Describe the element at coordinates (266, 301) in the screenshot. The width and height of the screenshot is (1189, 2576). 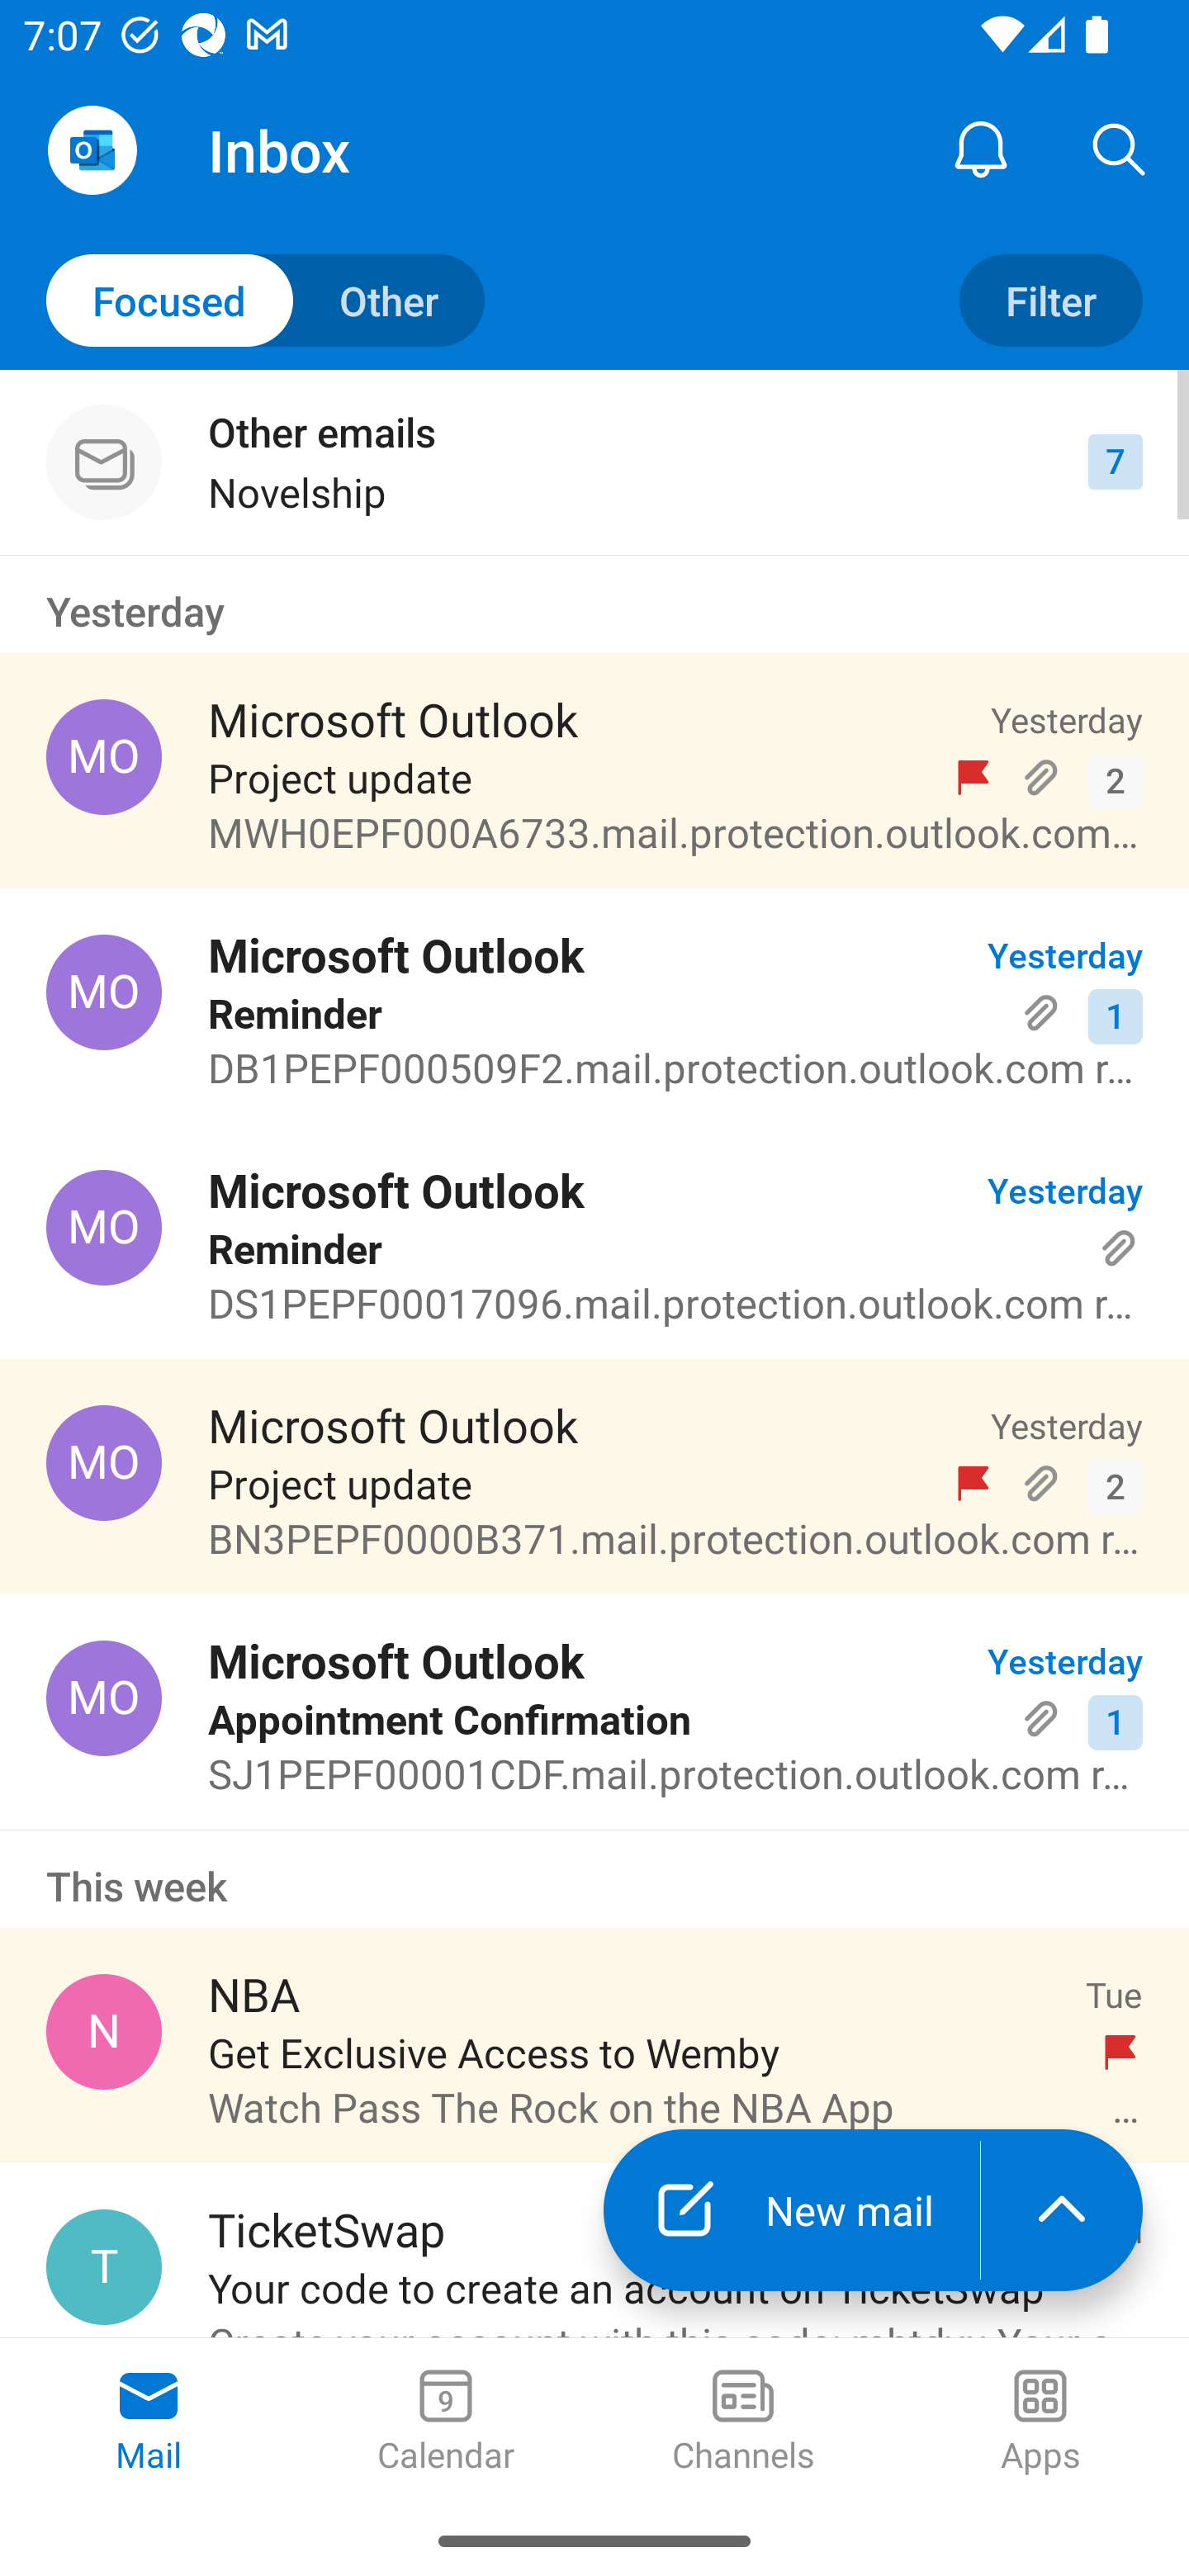
I see `Toggle to other mails` at that location.